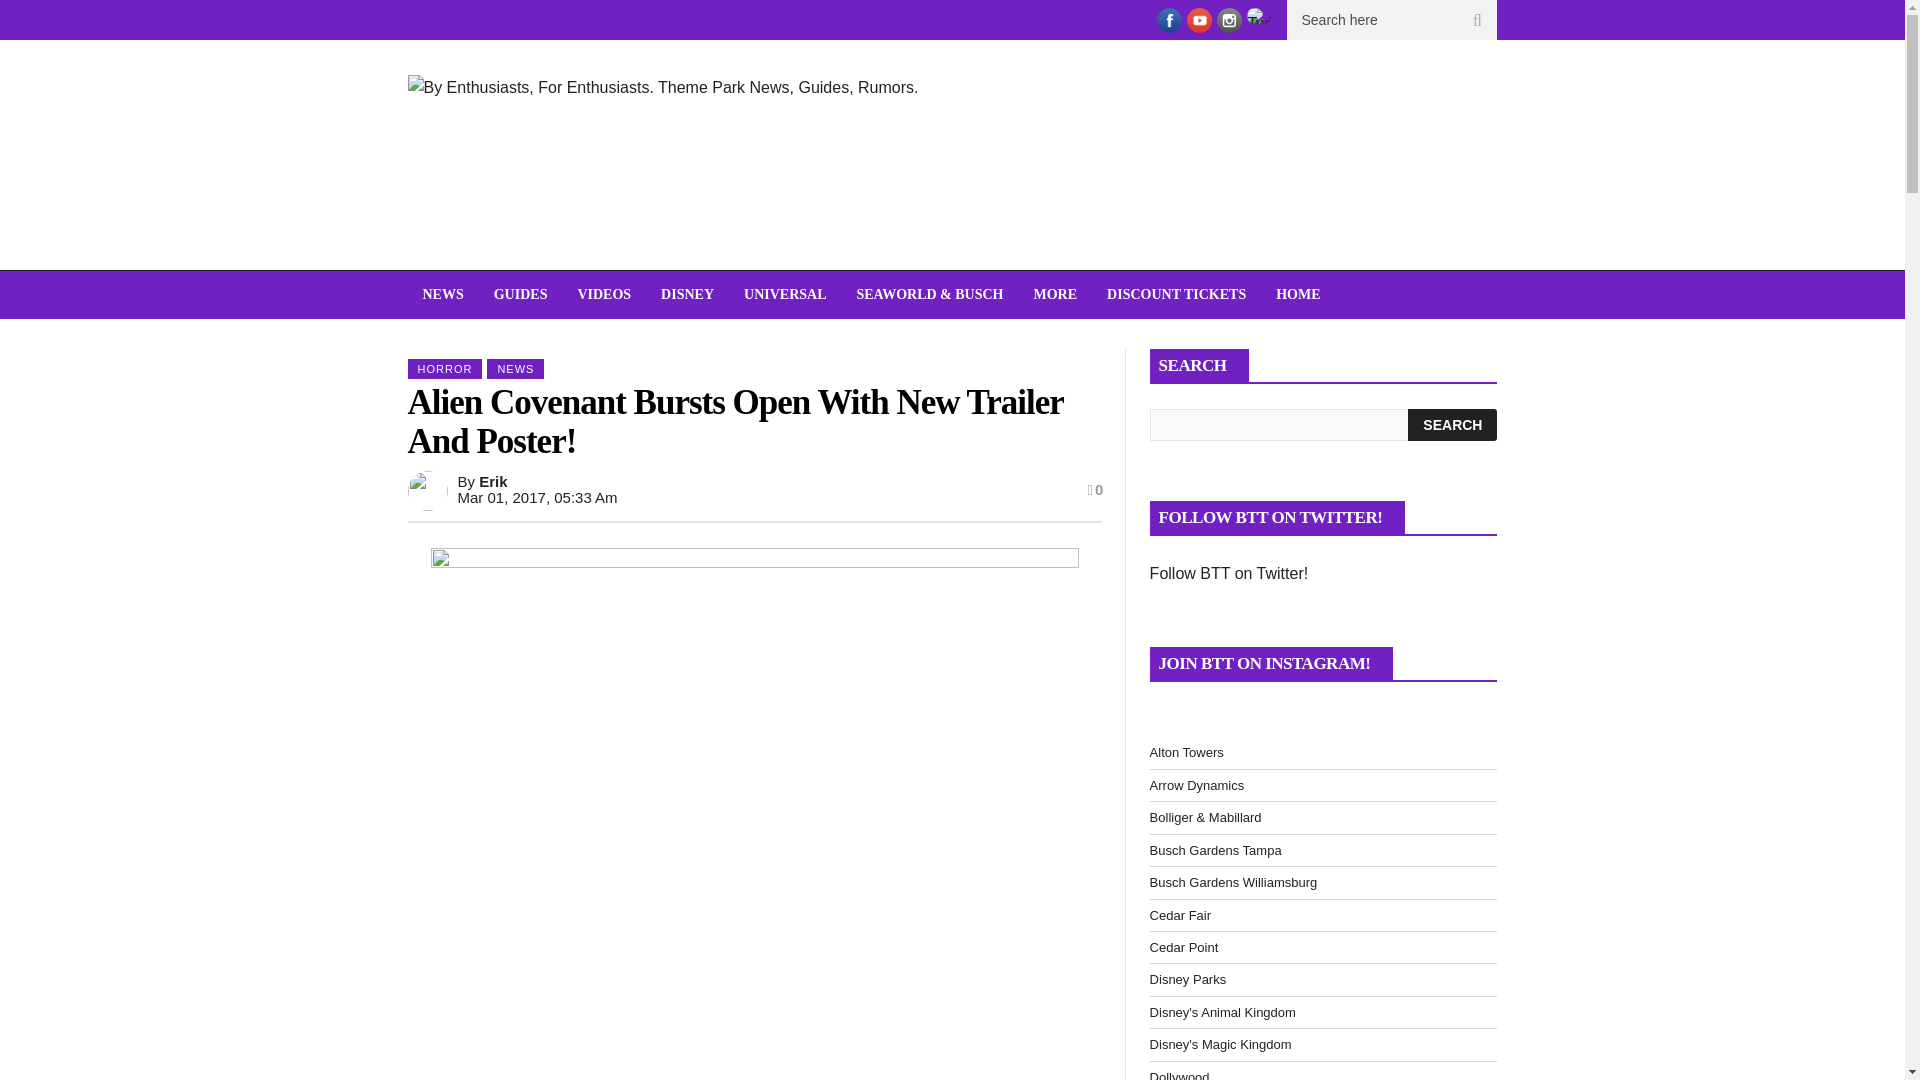  I want to click on DISCOUNT TICKETS, so click(1176, 294).